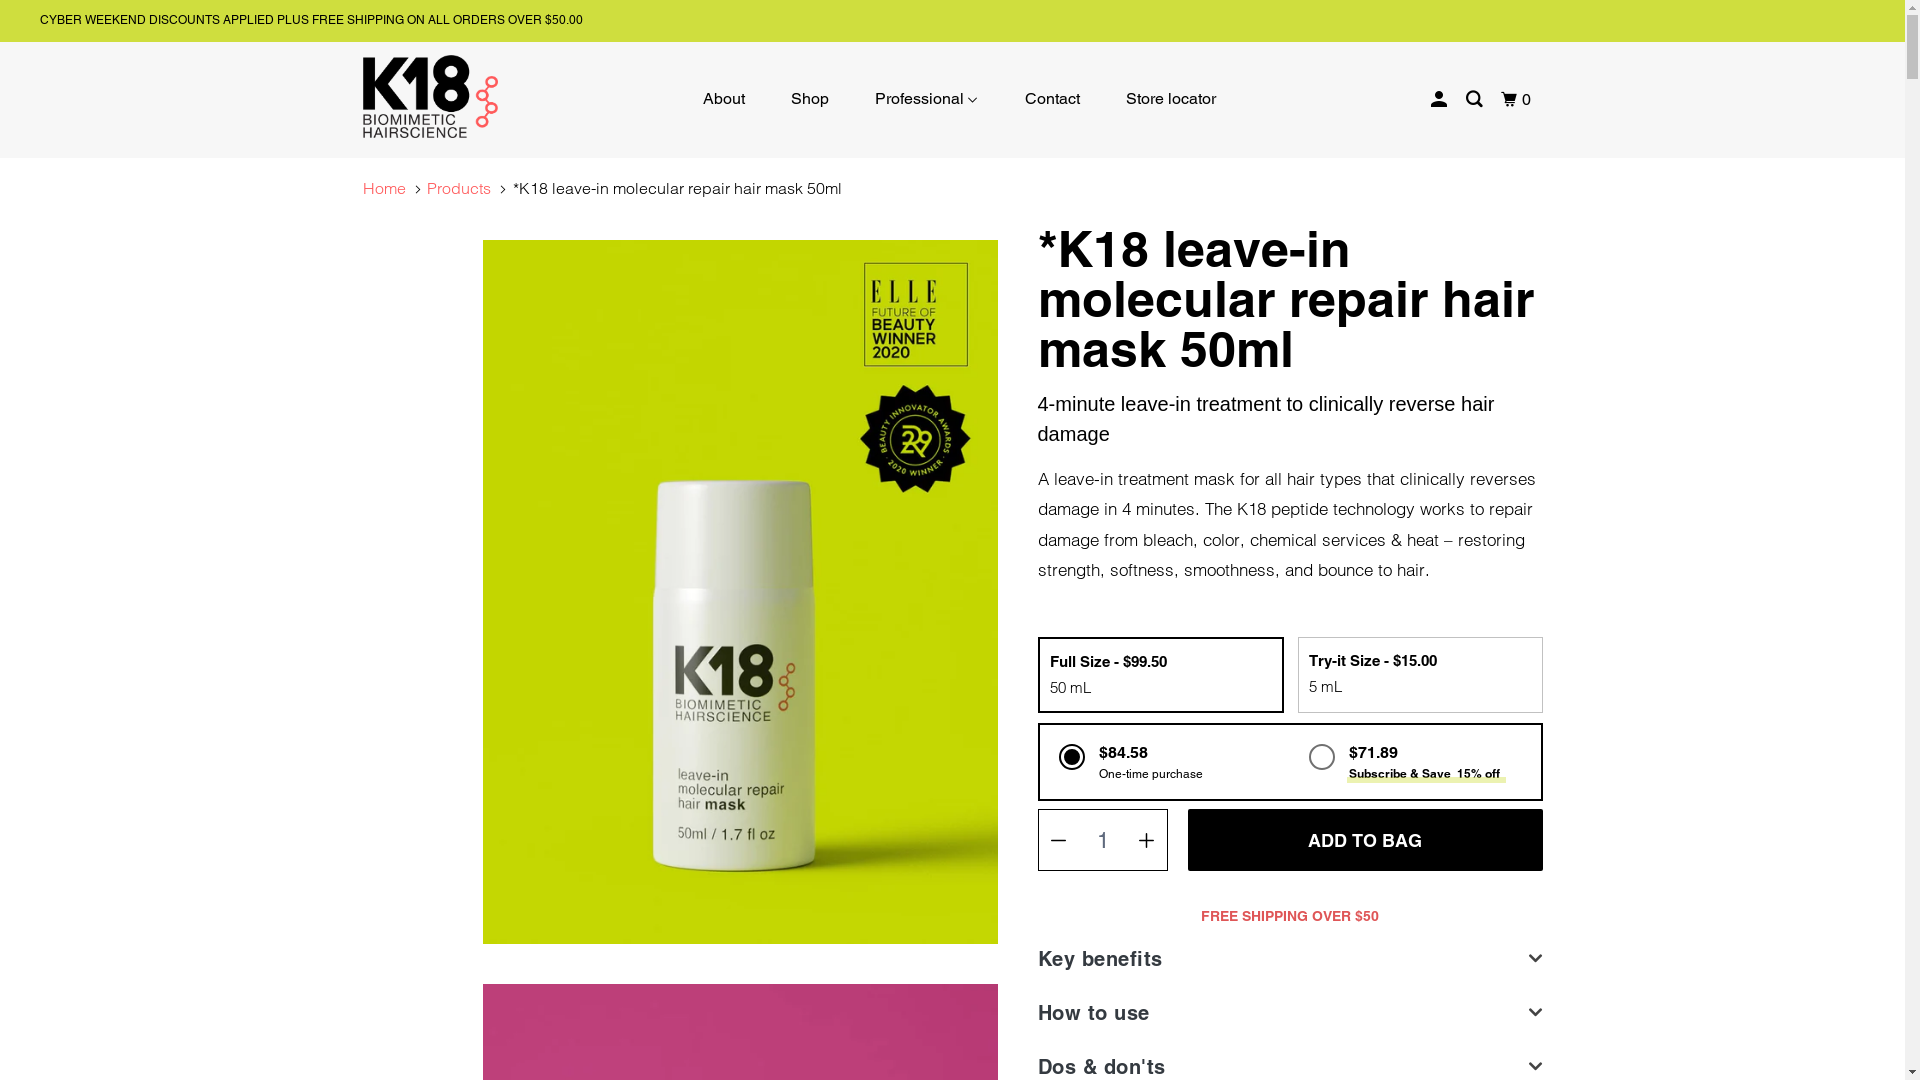 Image resolution: width=1920 pixels, height=1080 pixels. What do you see at coordinates (724, 99) in the screenshot?
I see `About` at bounding box center [724, 99].